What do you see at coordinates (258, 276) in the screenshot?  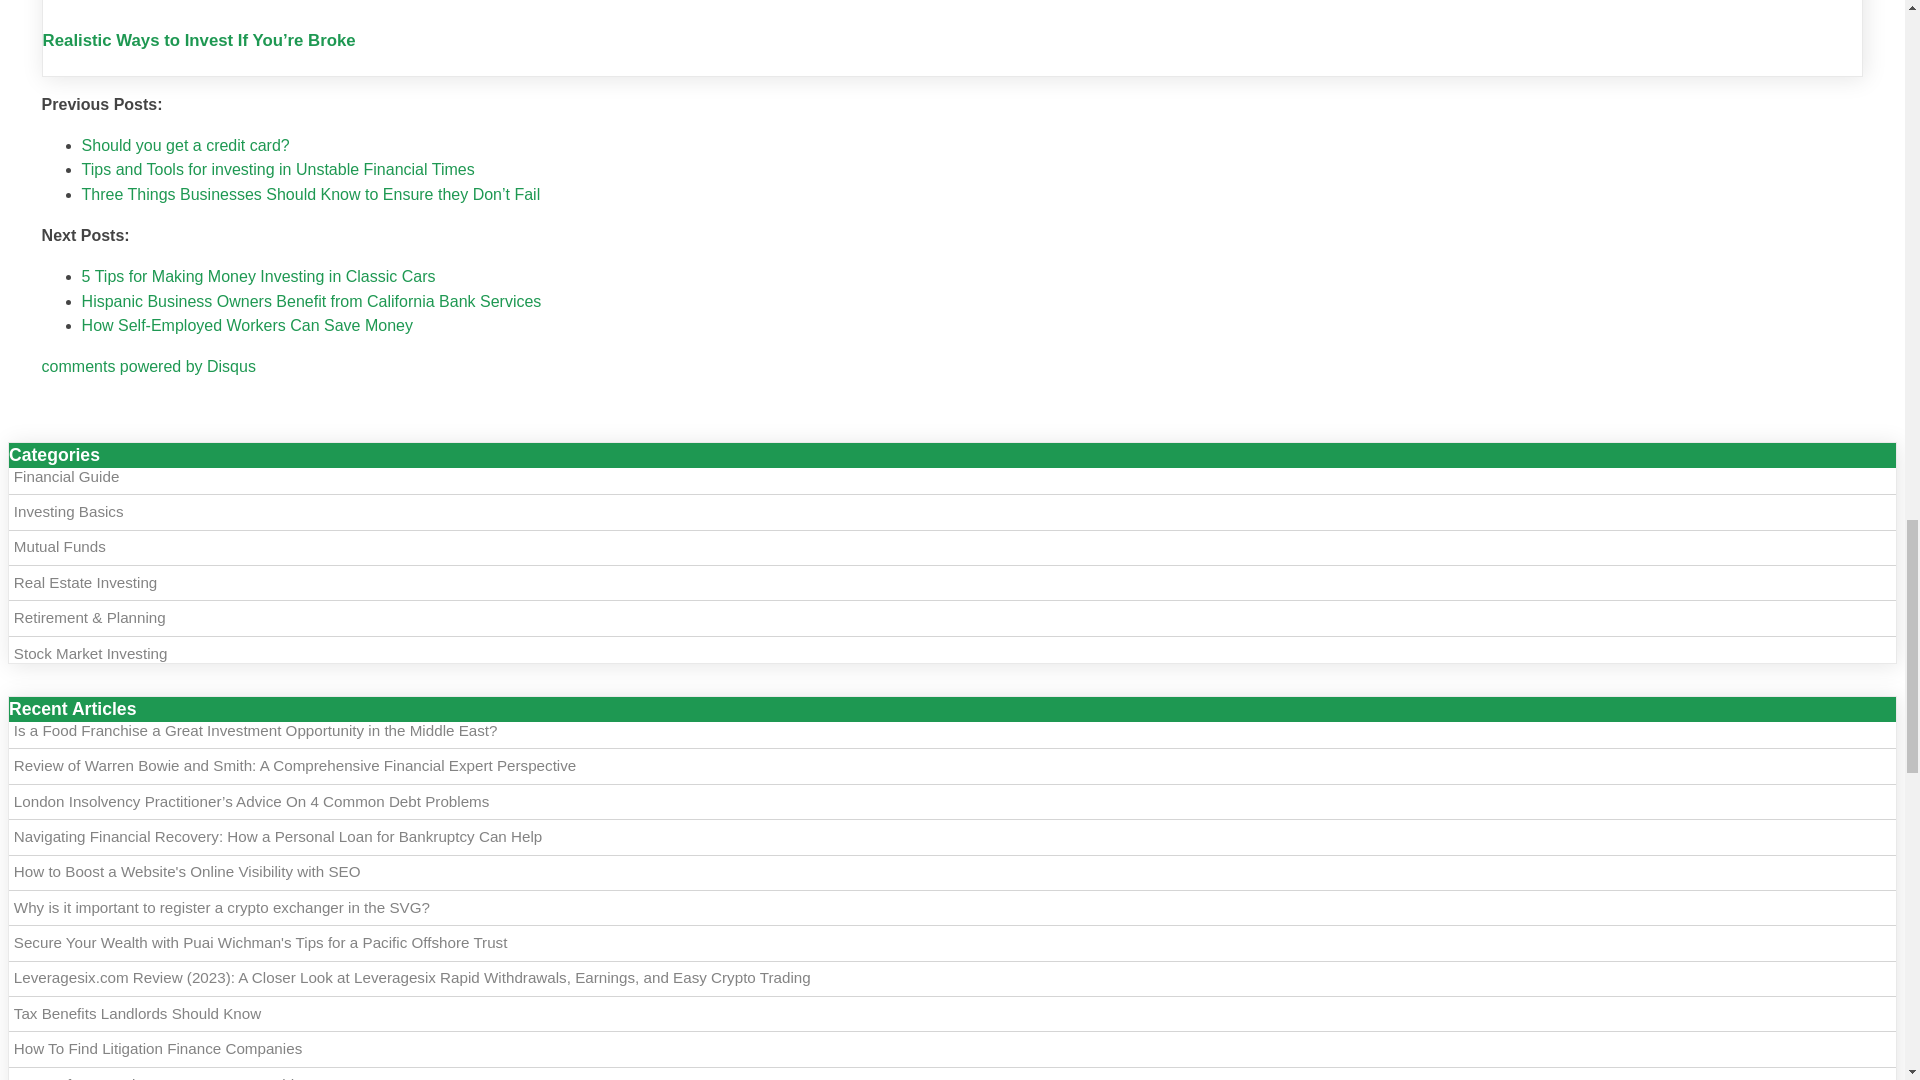 I see `5 Tips for Making Money Investing in Classic Cars` at bounding box center [258, 276].